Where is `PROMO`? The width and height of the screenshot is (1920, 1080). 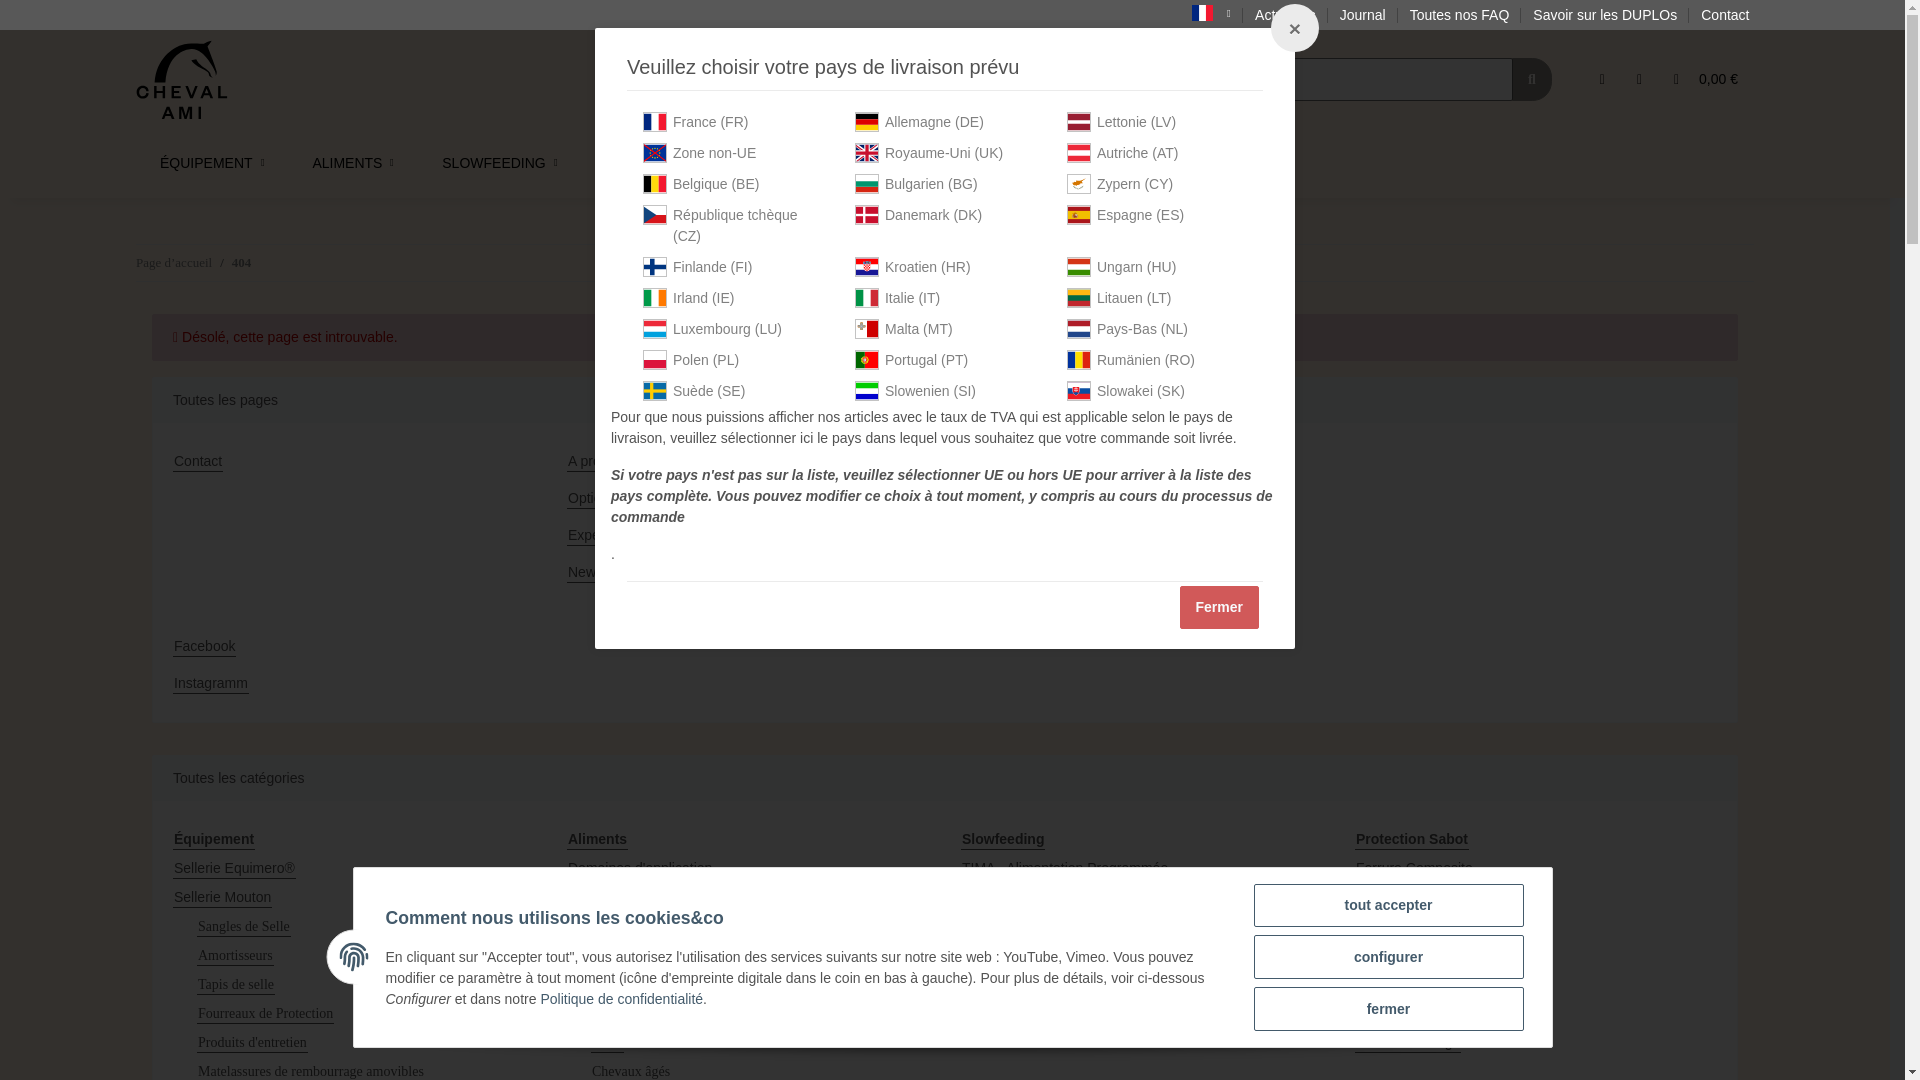 PROMO is located at coordinates (1267, 162).